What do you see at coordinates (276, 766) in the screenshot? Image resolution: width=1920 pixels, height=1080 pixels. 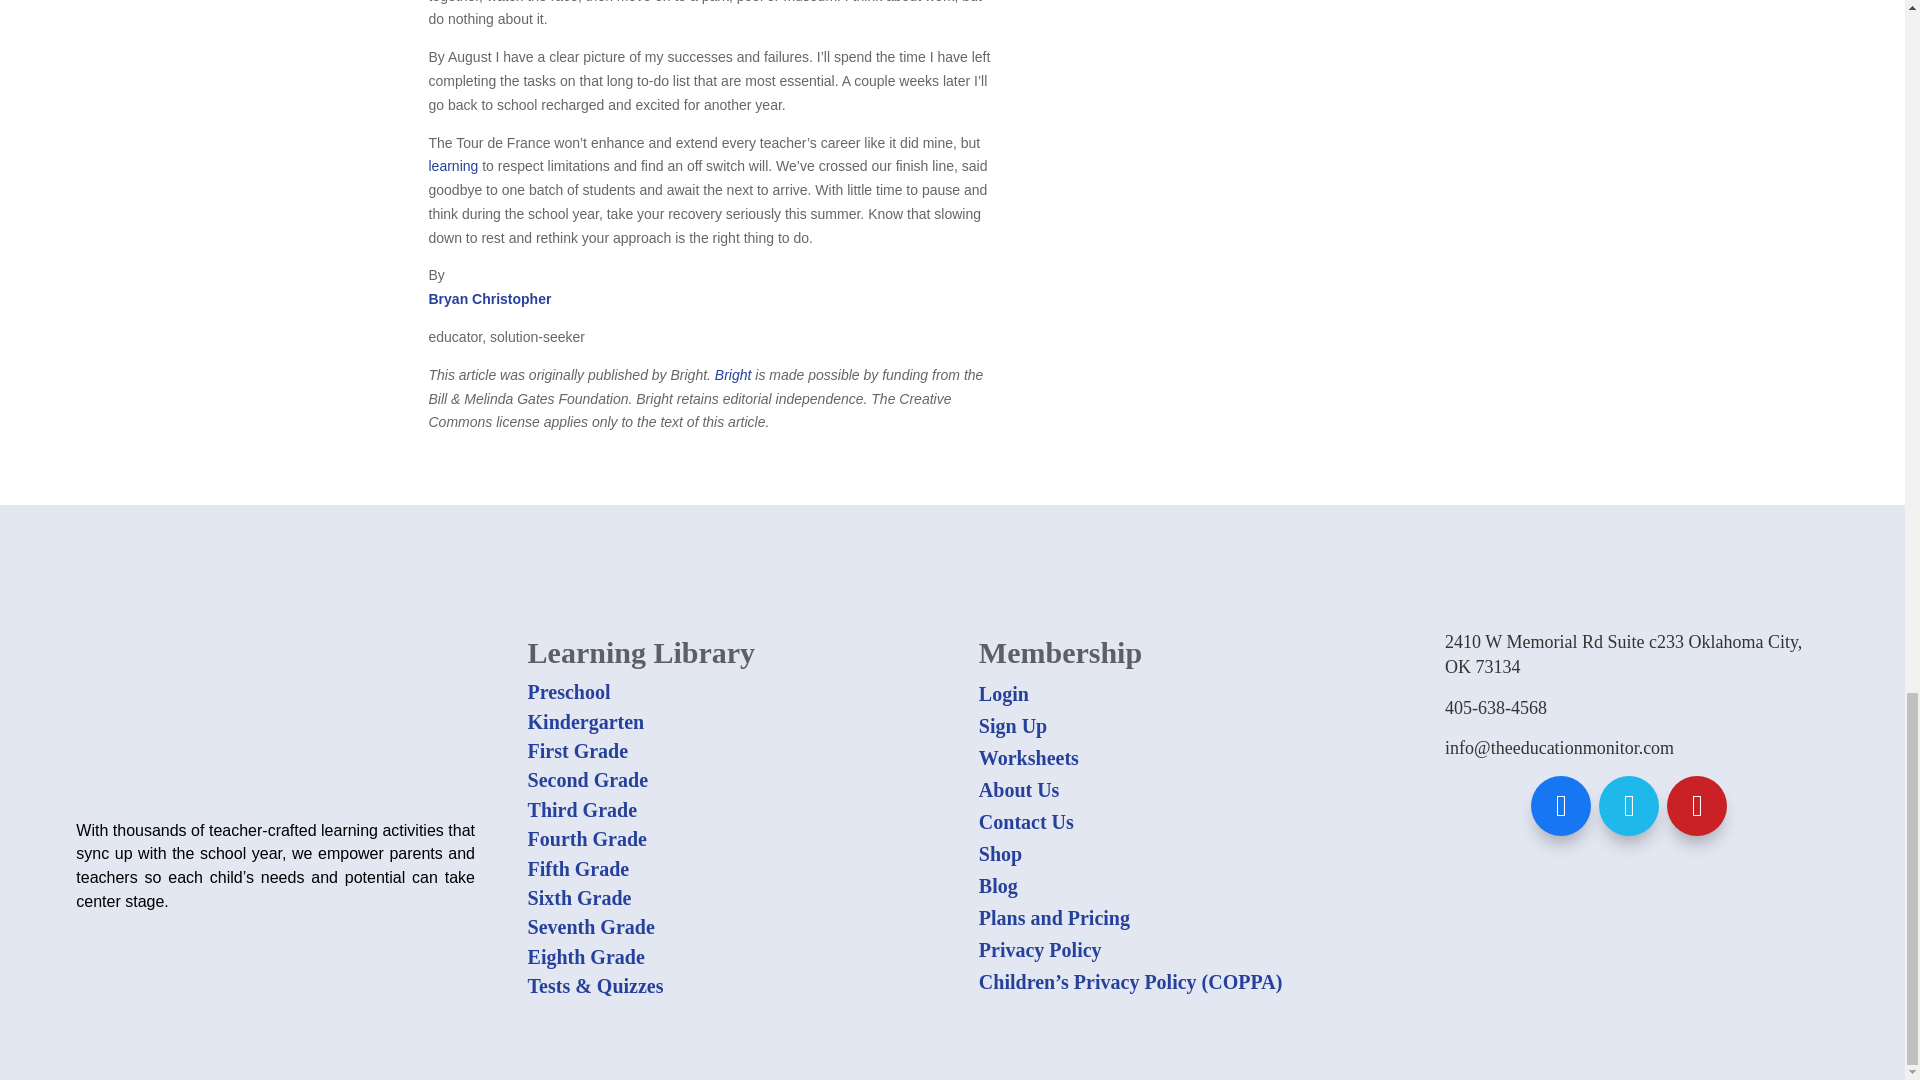 I see `edumonitor` at bounding box center [276, 766].